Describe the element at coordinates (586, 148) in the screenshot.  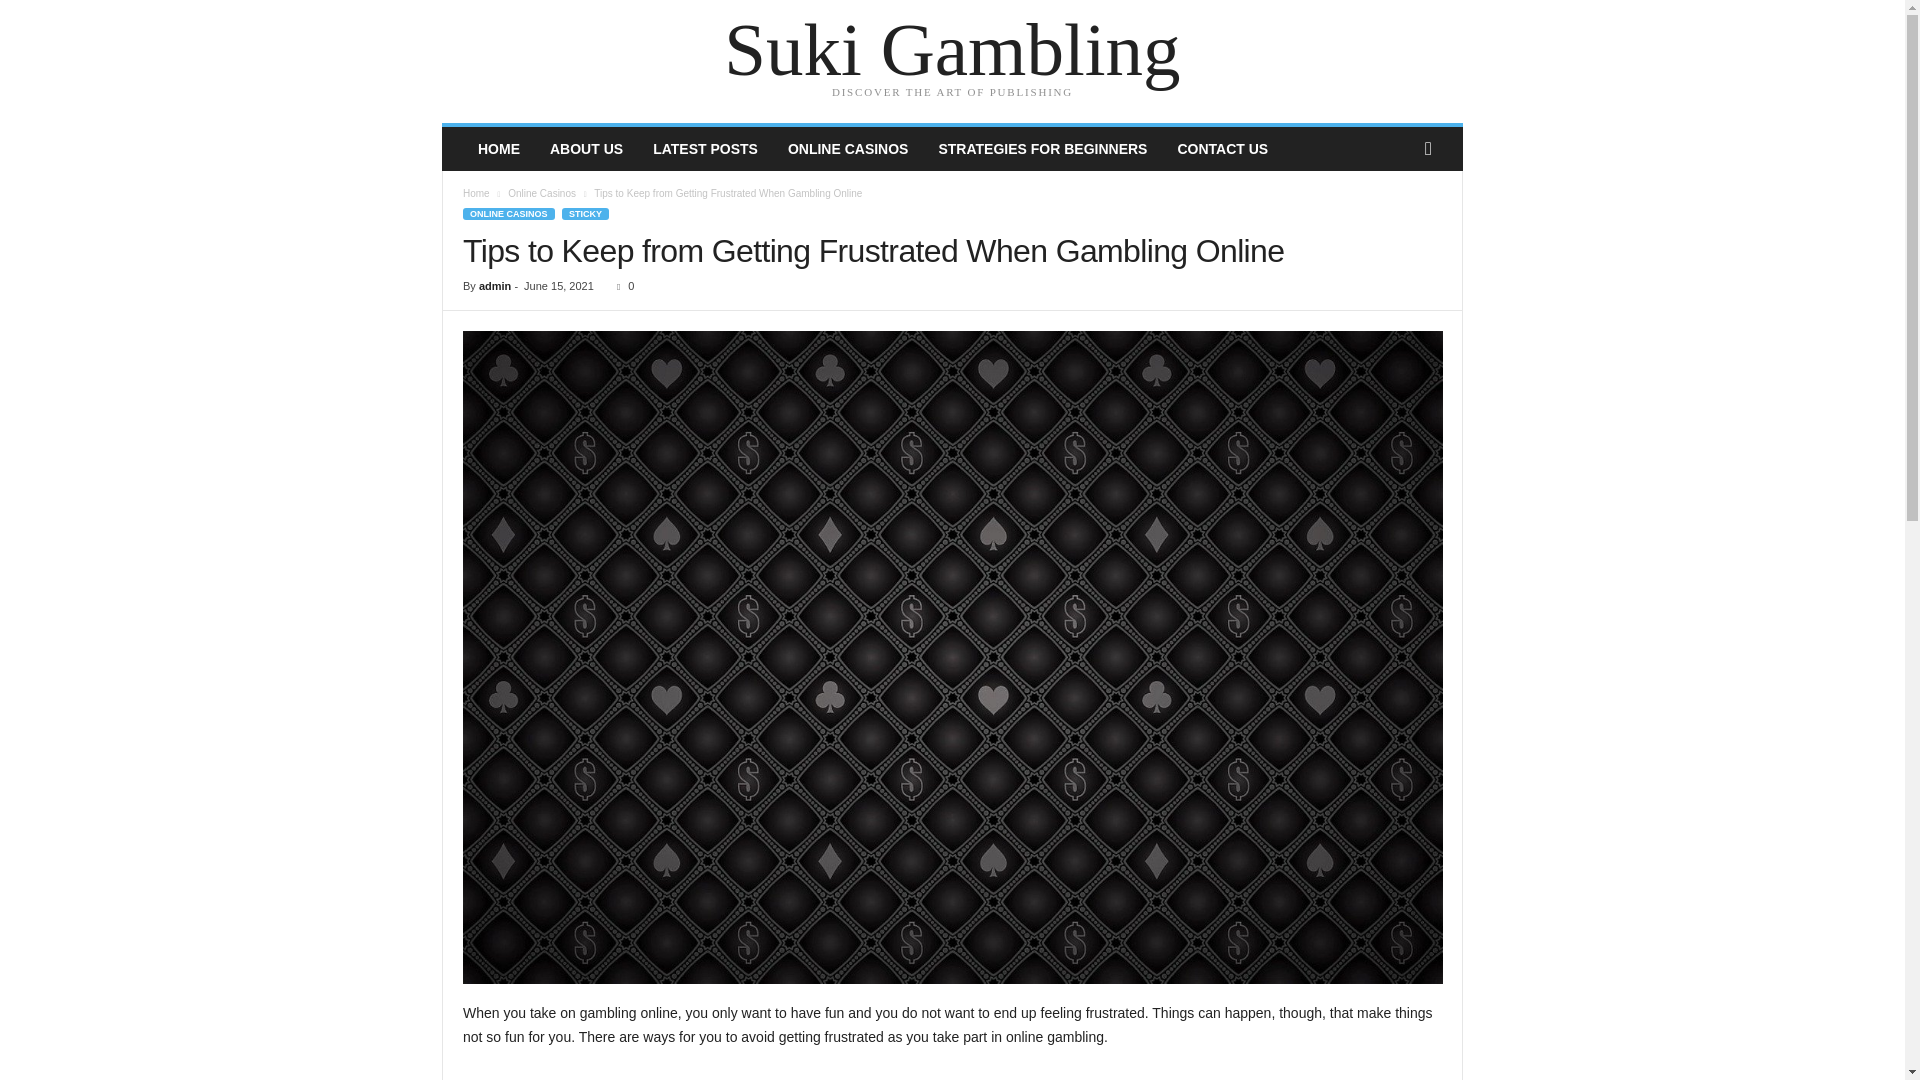
I see `ABOUT US` at that location.